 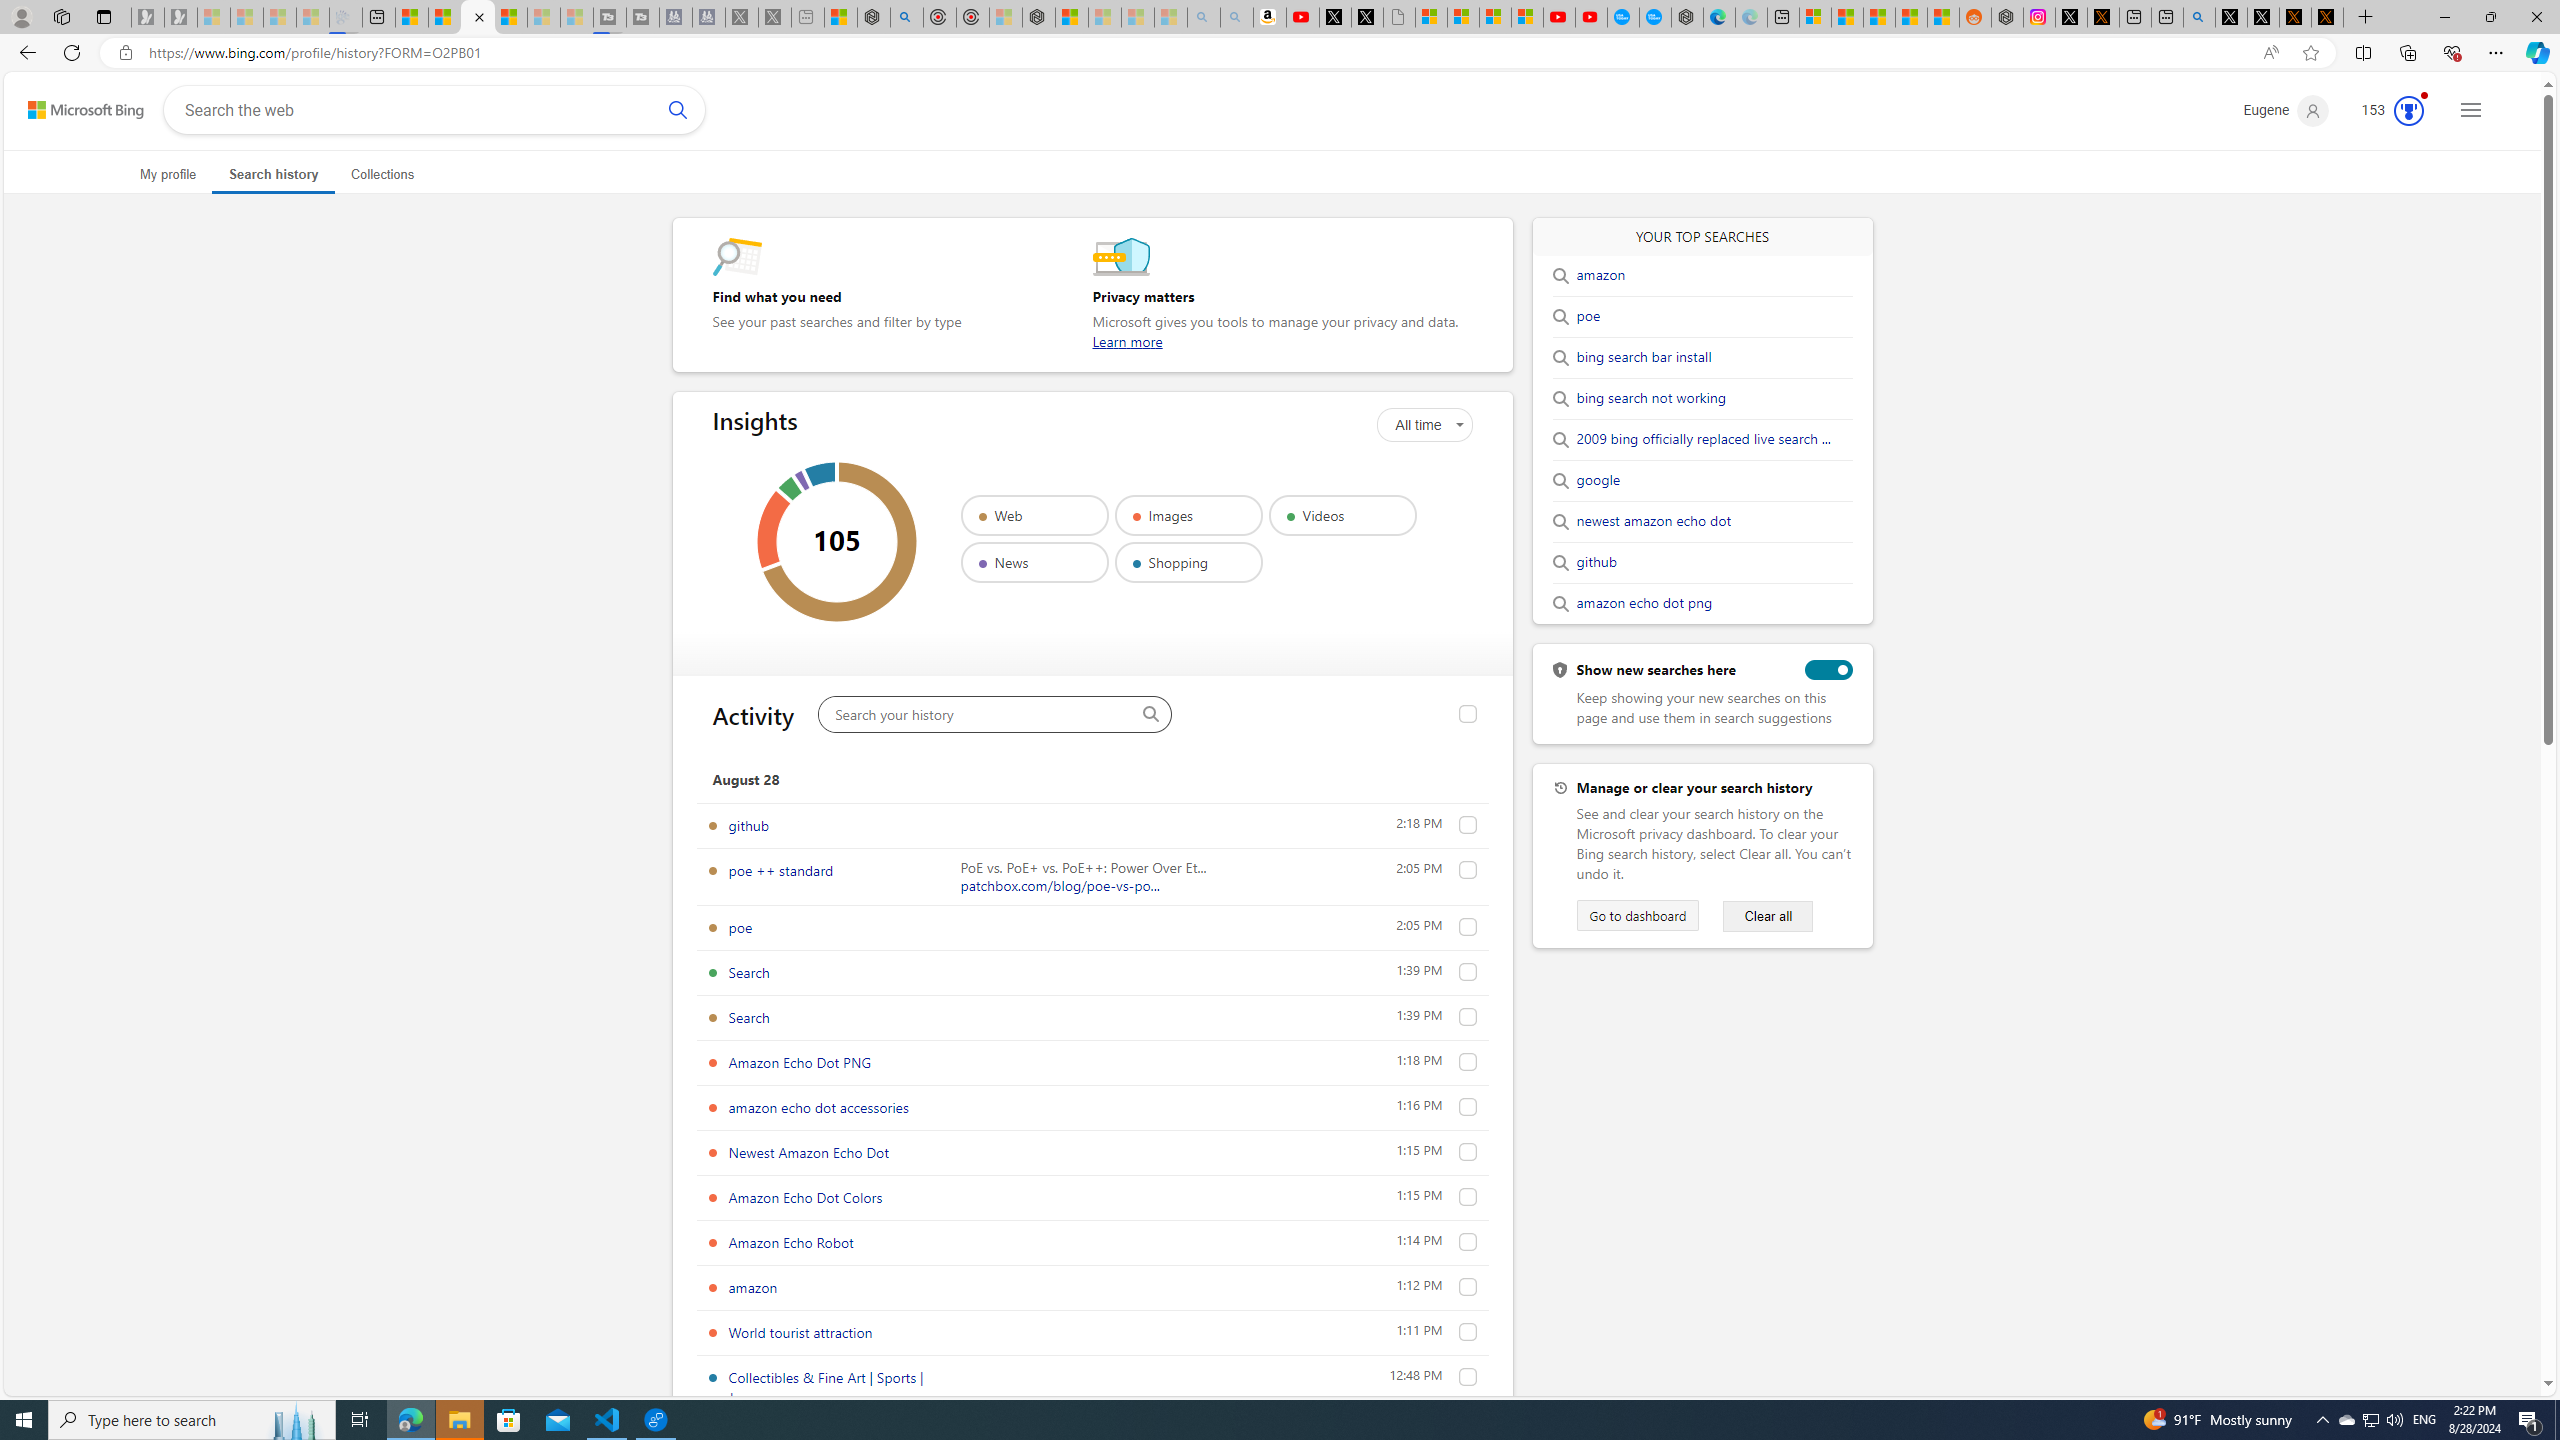 I want to click on Go to dashboard, so click(x=1638, y=916).